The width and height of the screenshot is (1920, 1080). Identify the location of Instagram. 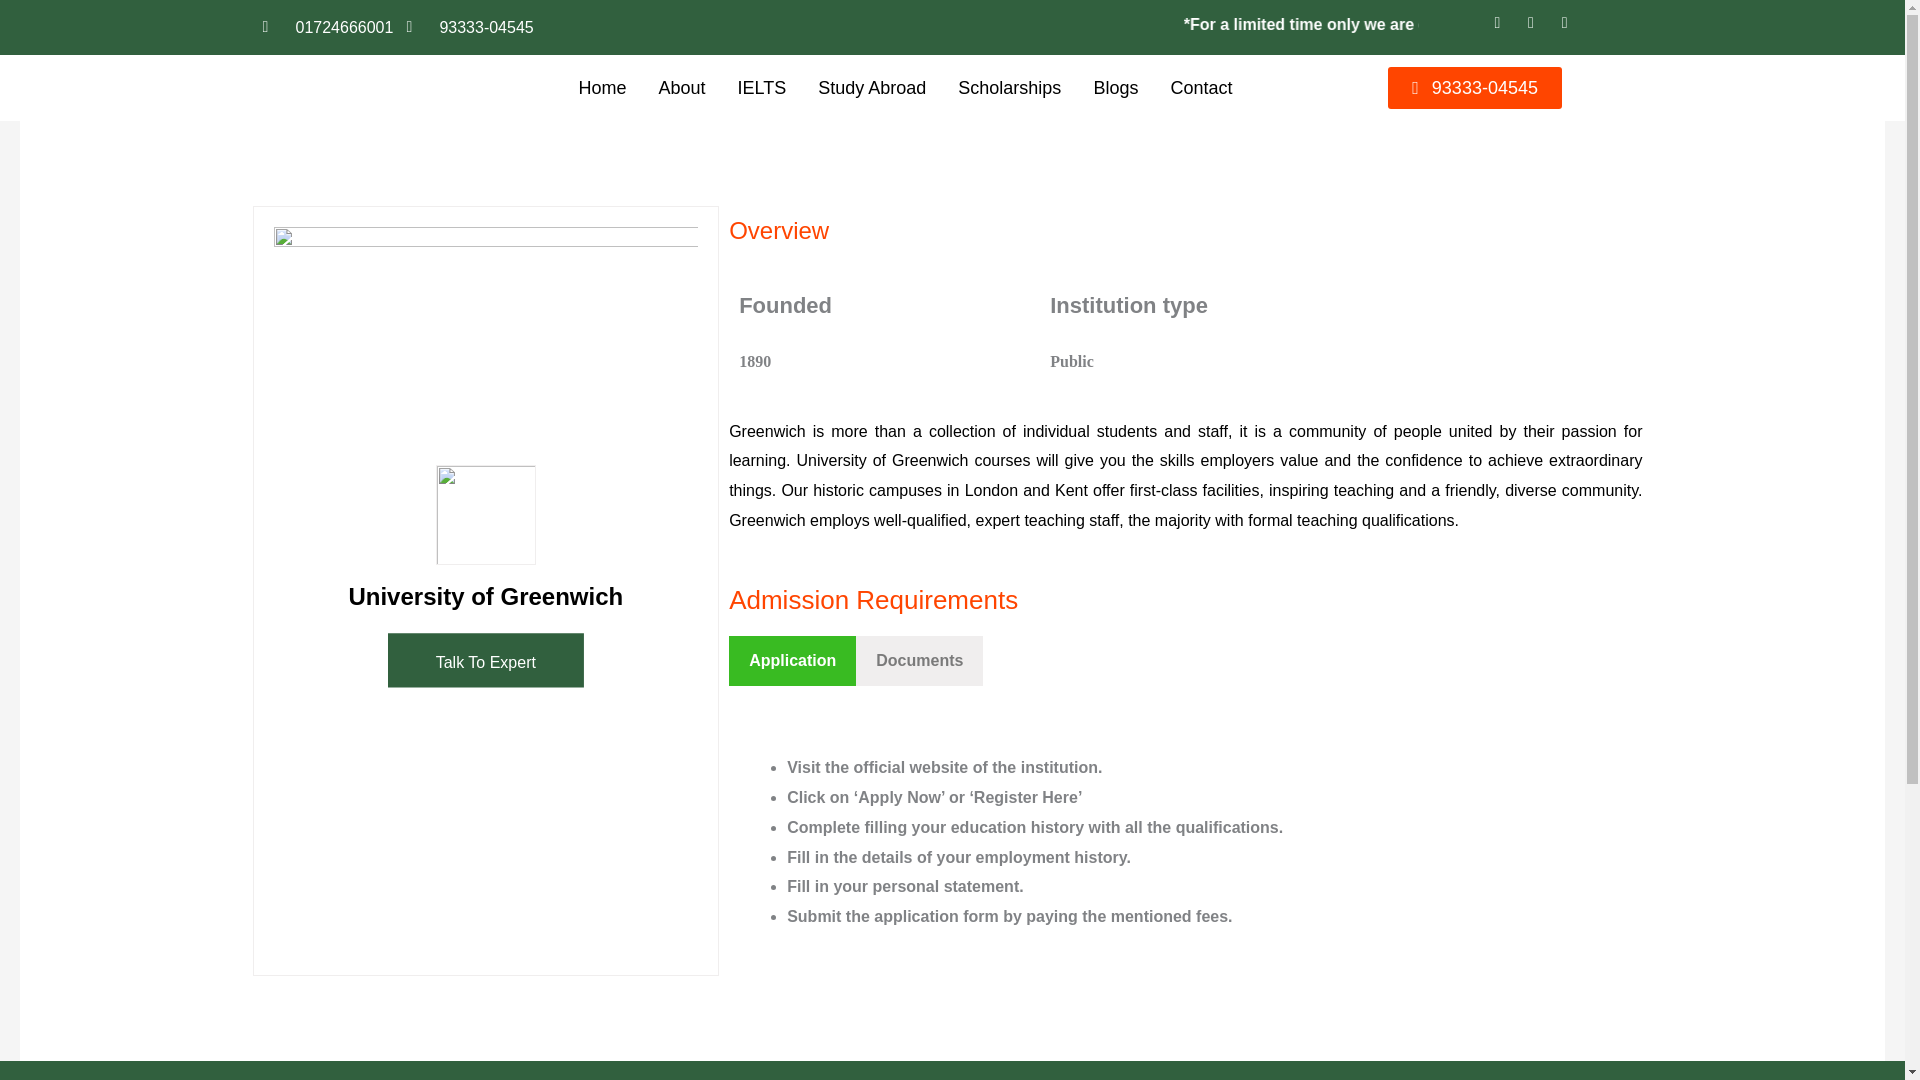
(1570, 28).